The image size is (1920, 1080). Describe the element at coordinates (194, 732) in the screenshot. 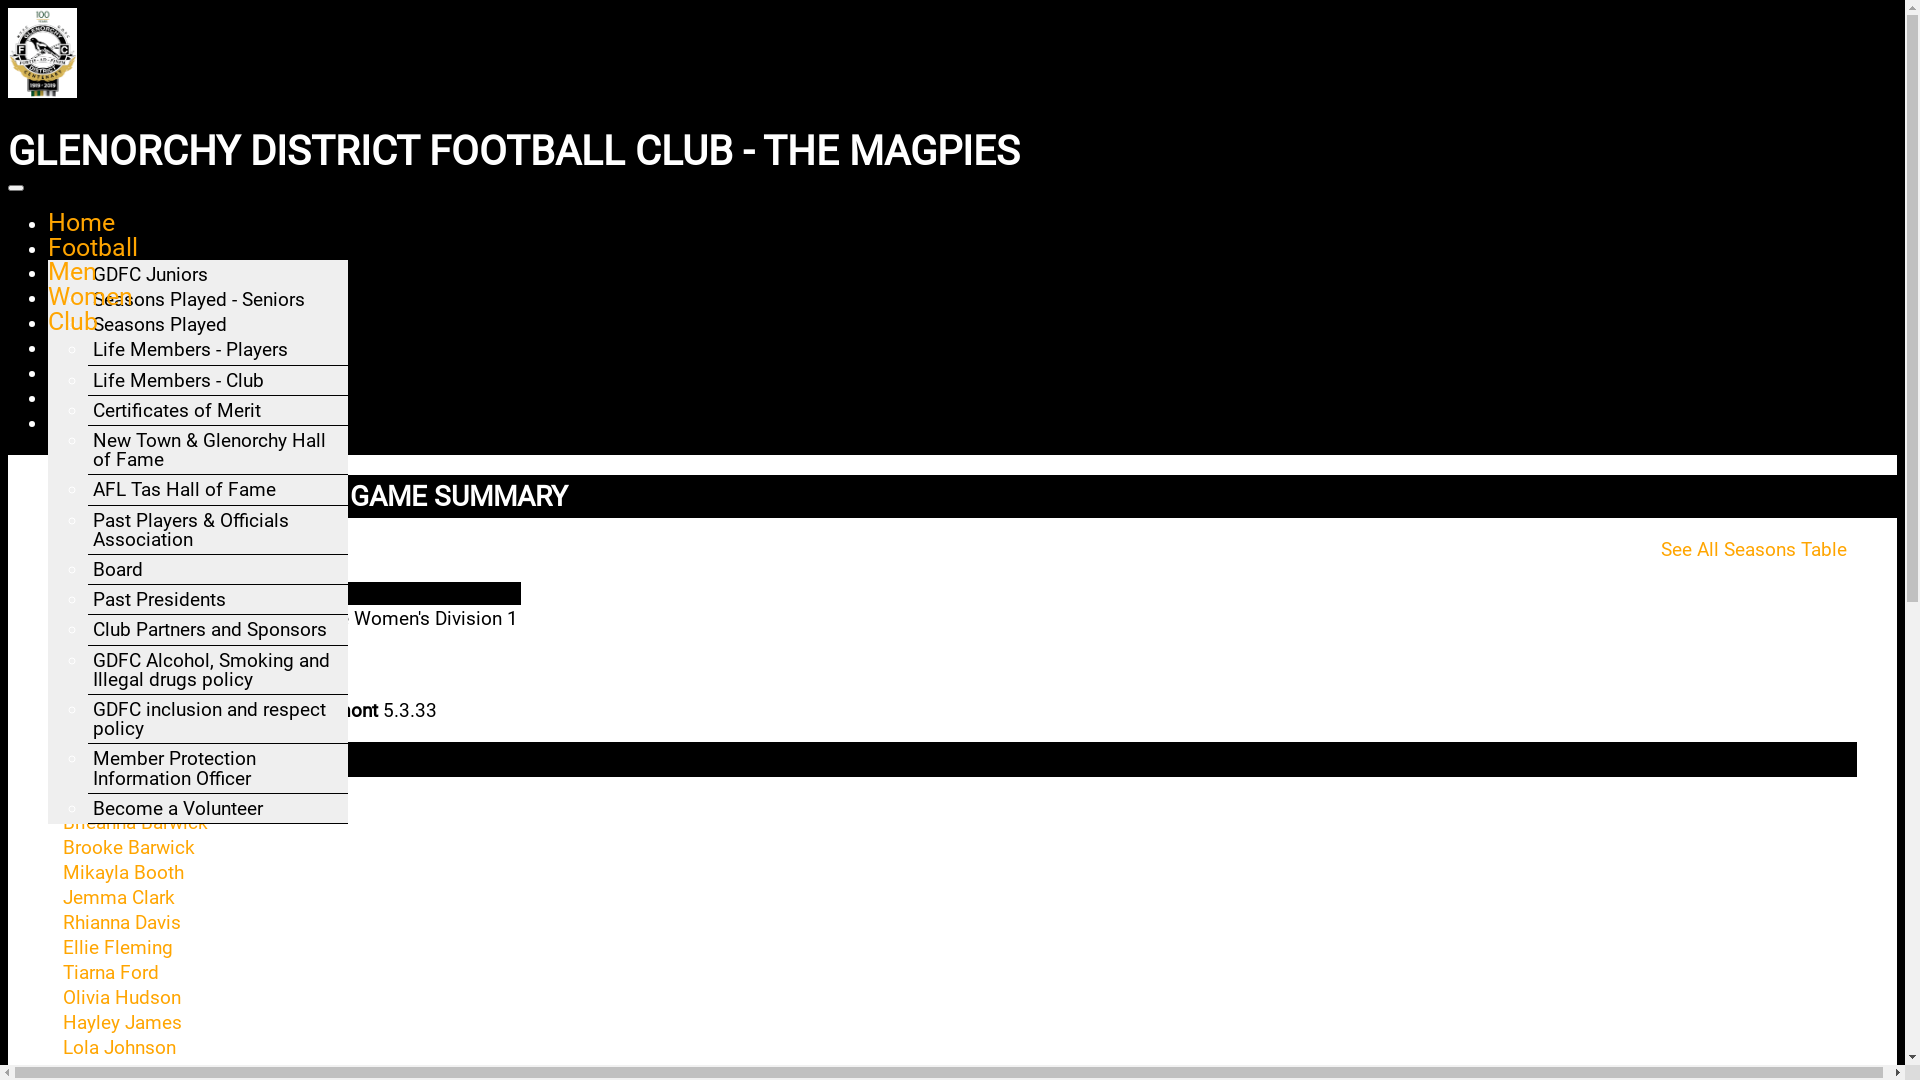

I see `Best & Fairest Winners - Seniors` at that location.